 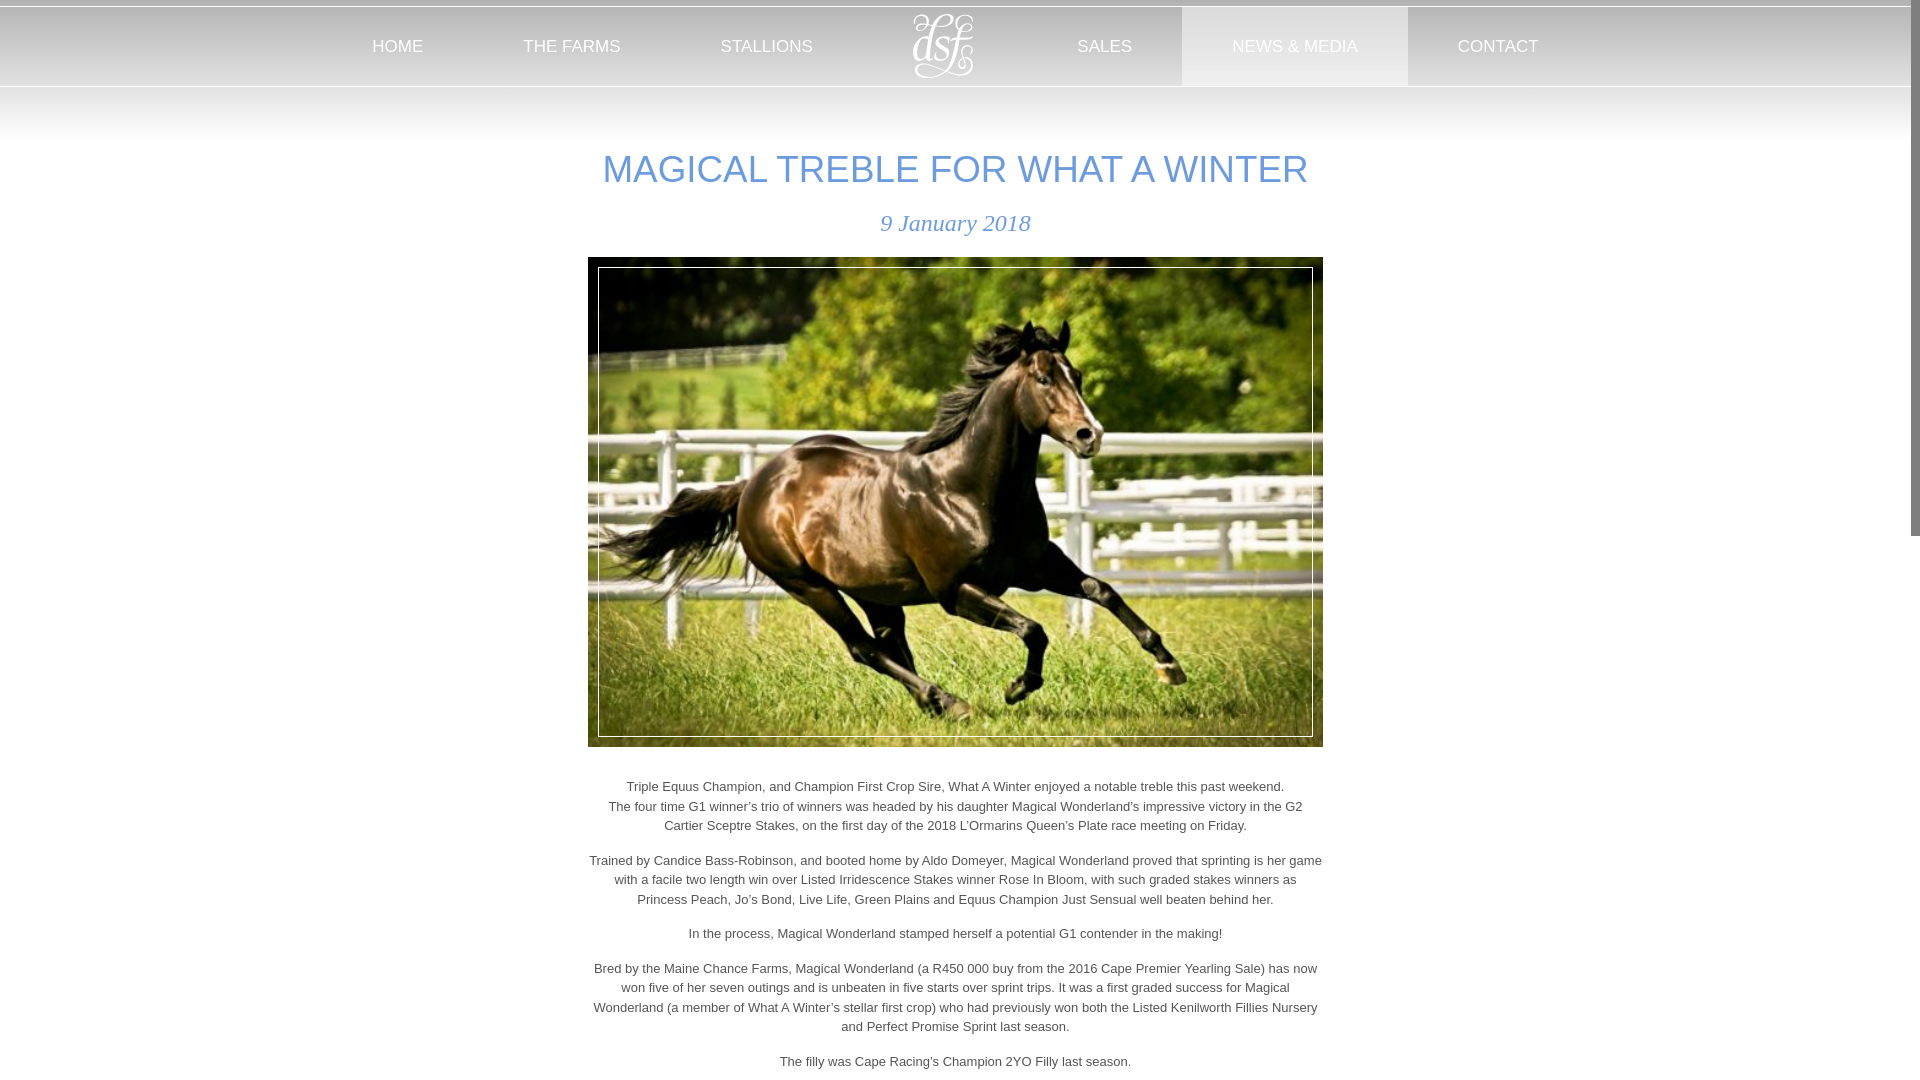 What do you see at coordinates (571, 46) in the screenshot?
I see `THE FARMS` at bounding box center [571, 46].